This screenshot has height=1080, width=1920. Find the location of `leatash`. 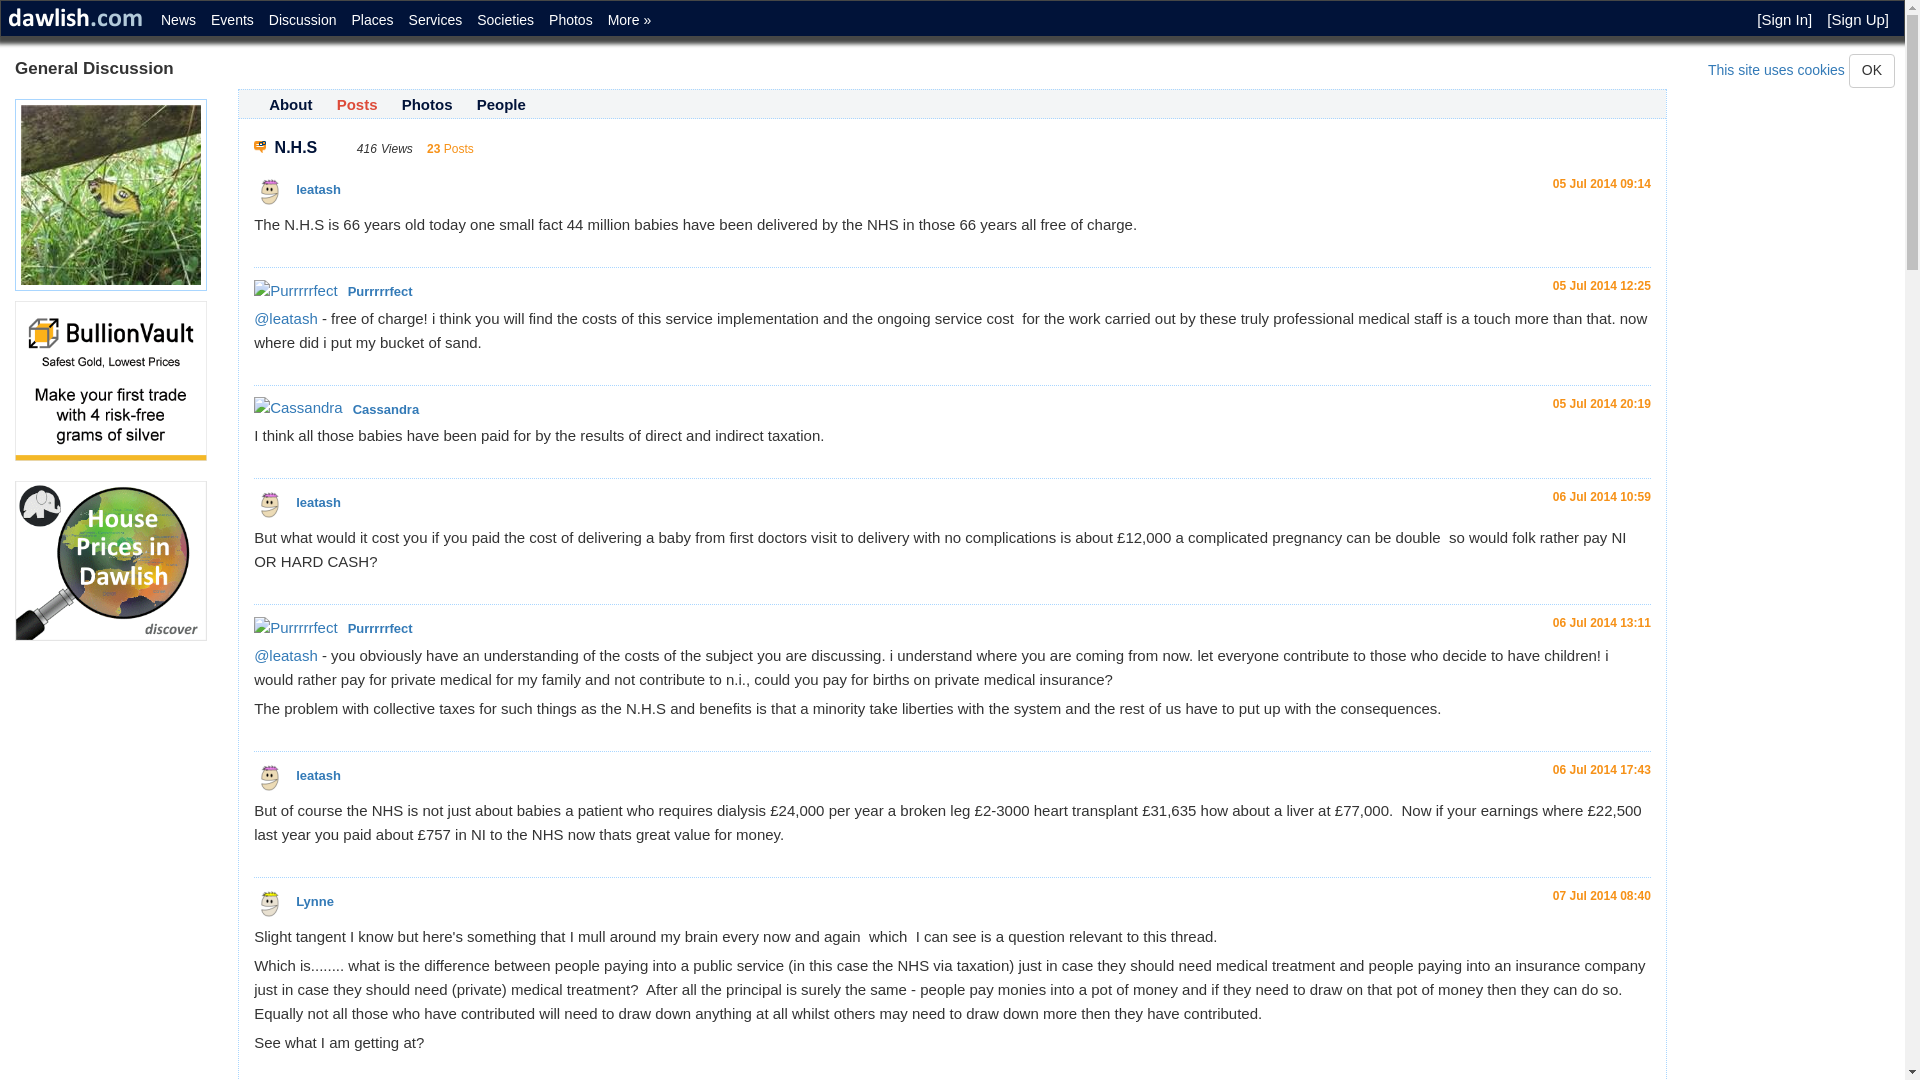

leatash is located at coordinates (270, 778).